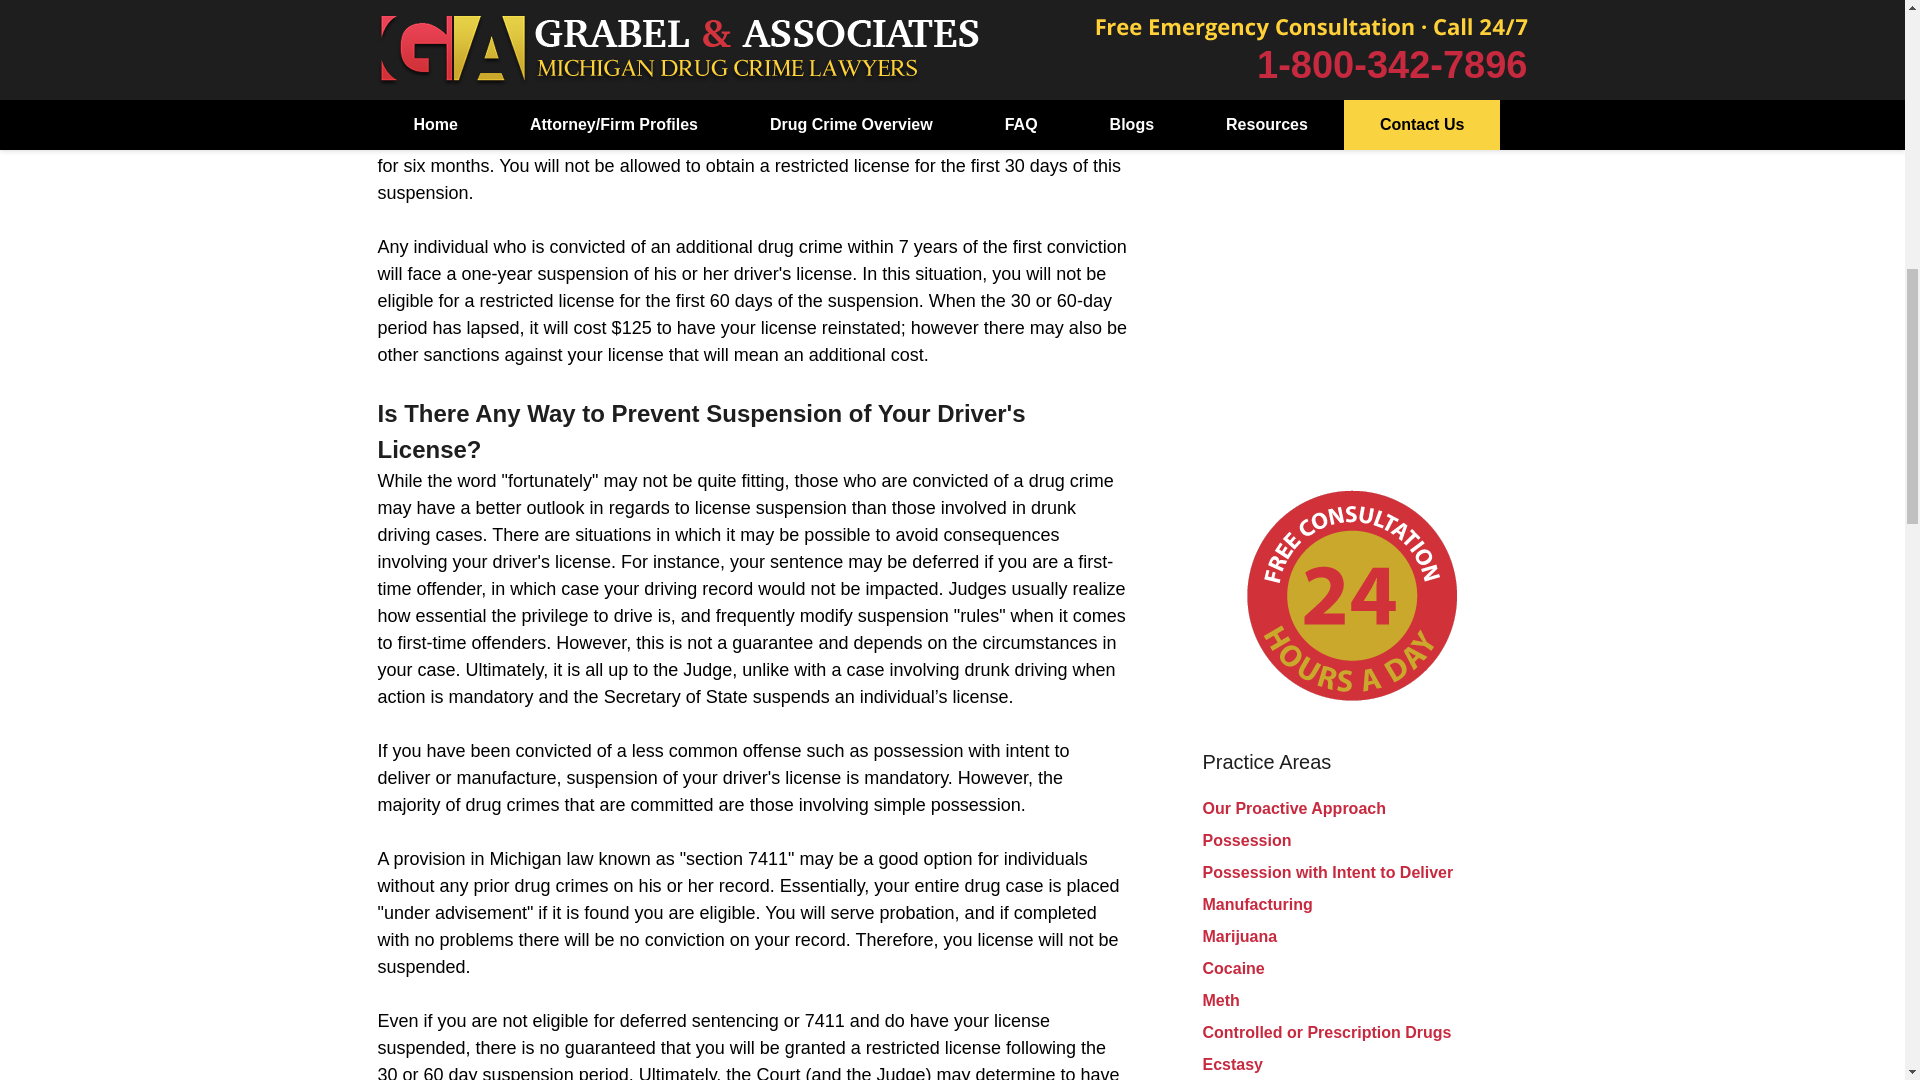 The height and width of the screenshot is (1080, 1920). Describe the element at coordinates (1327, 872) in the screenshot. I see `Possession with Intent to Deliver` at that location.